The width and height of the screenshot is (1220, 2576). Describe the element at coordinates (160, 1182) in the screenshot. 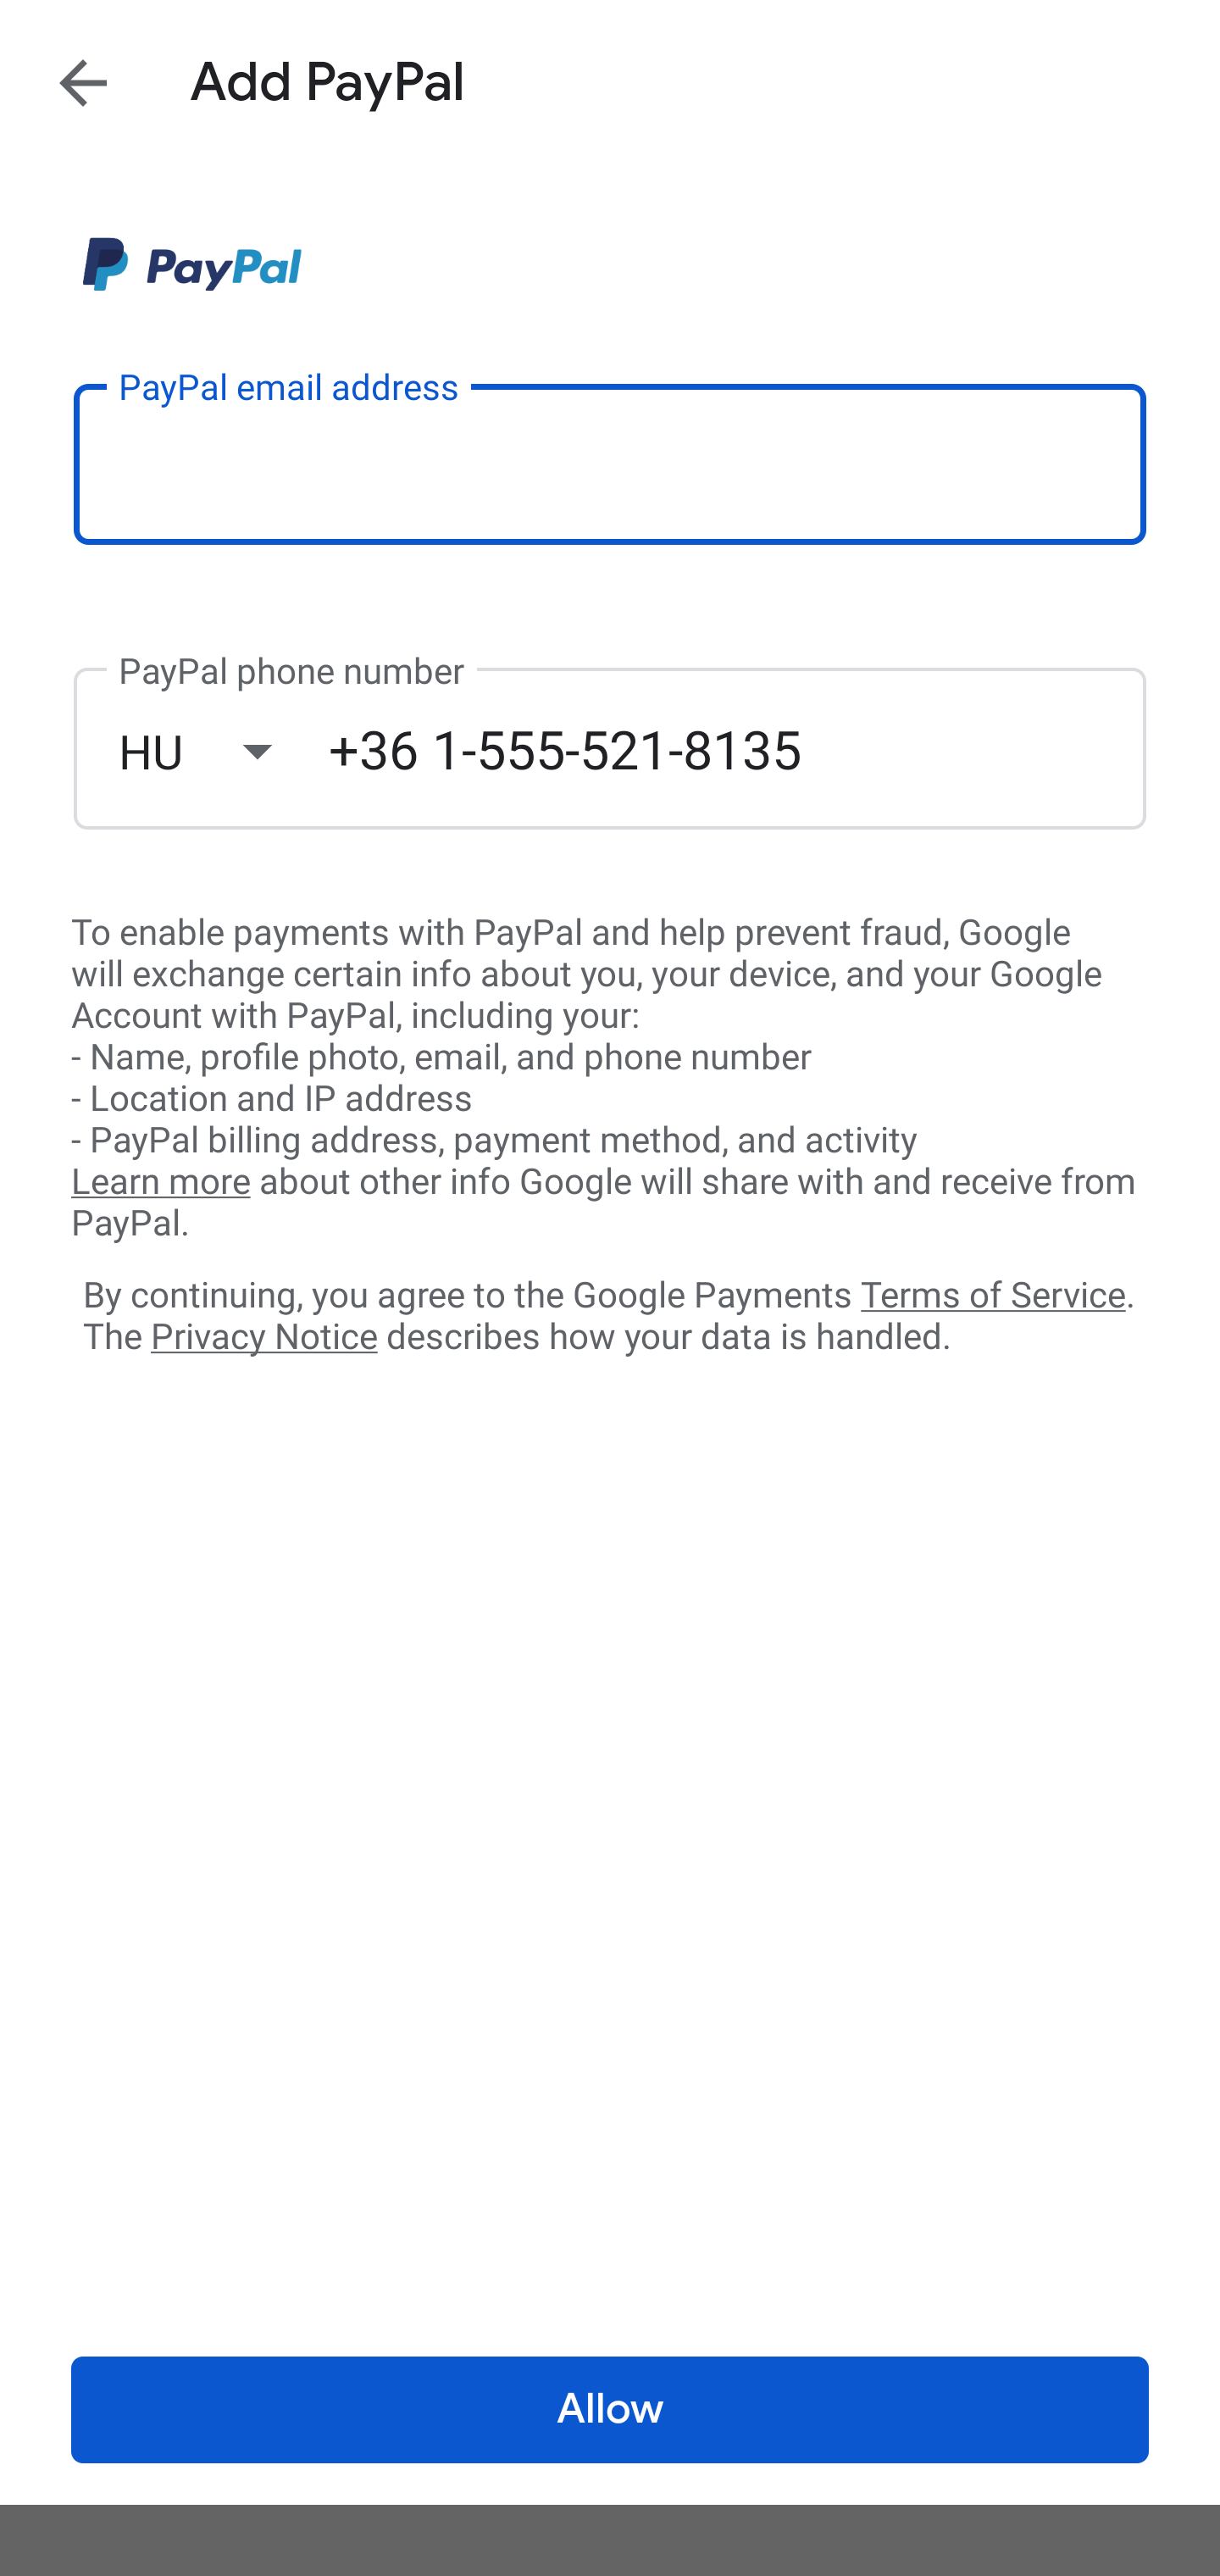

I see `Learn more` at that location.